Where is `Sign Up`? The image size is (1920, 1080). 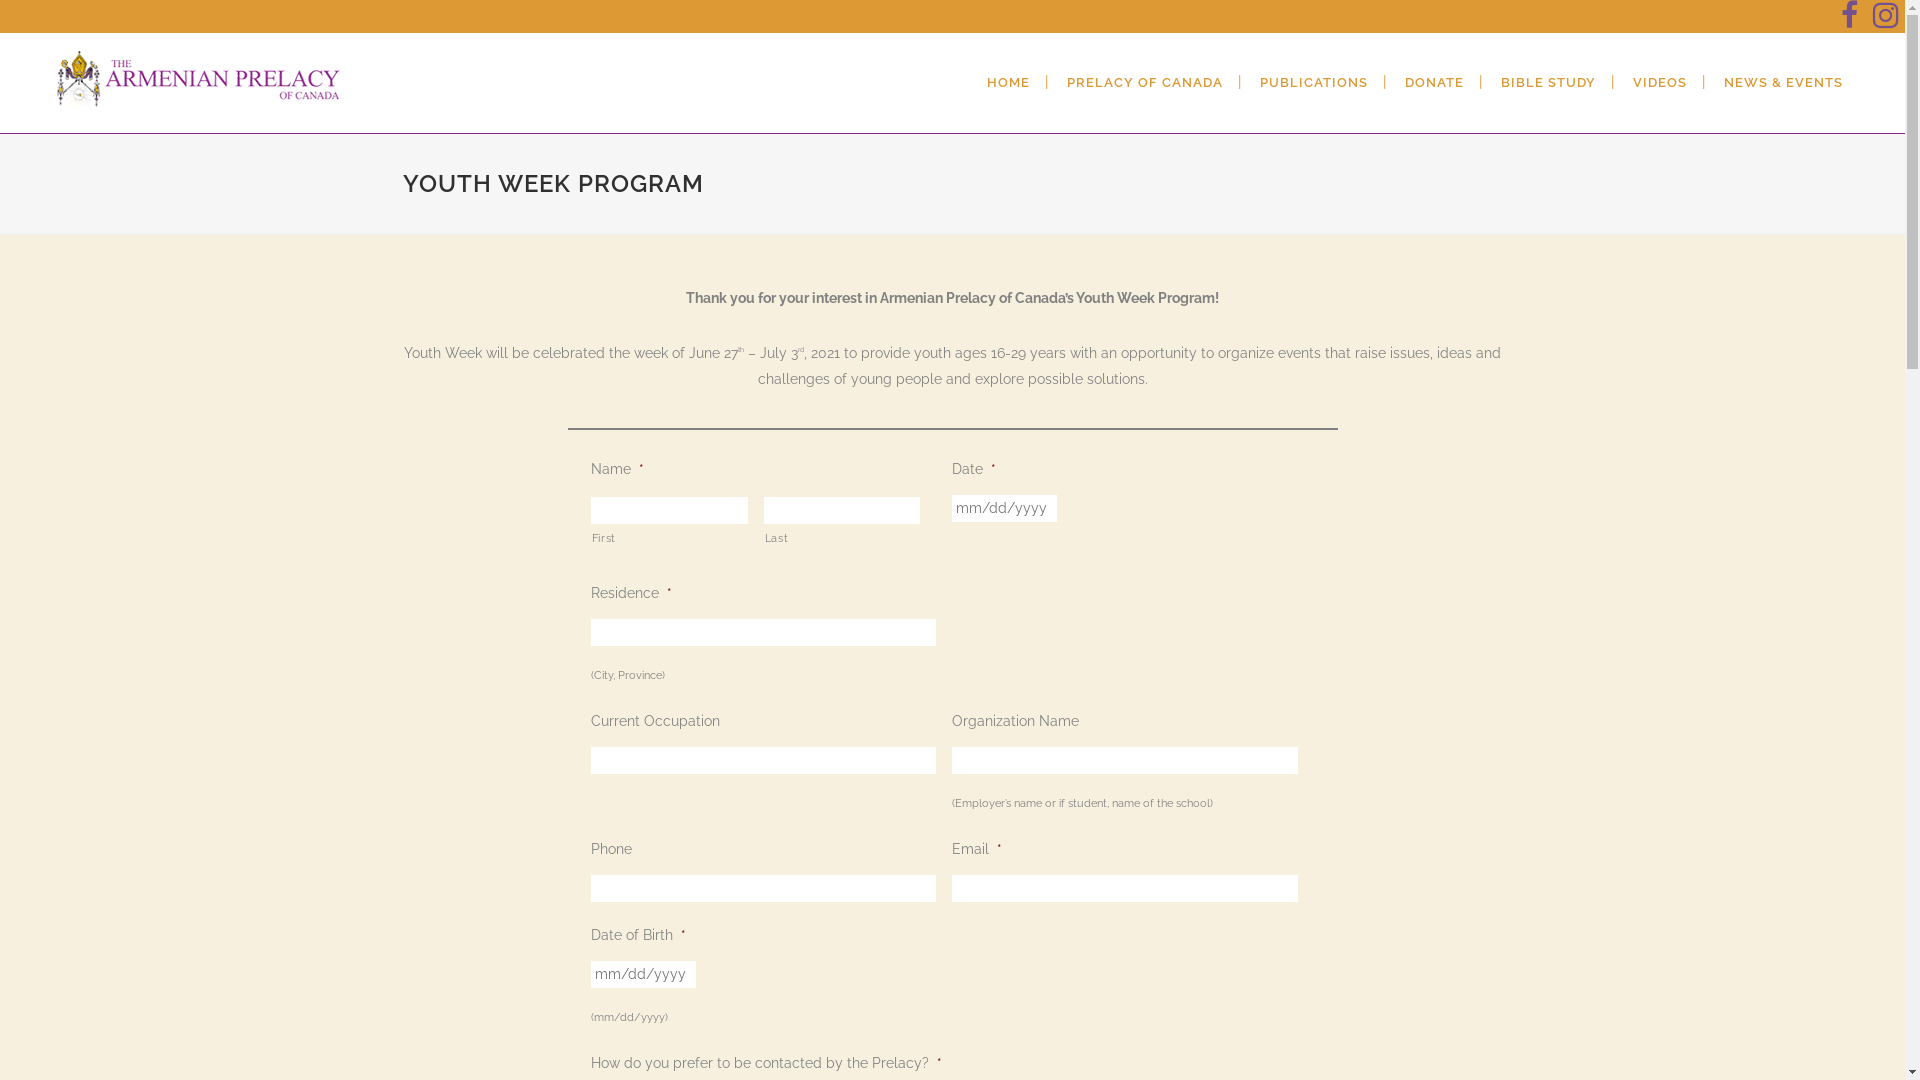 Sign Up is located at coordinates (1332, 947).